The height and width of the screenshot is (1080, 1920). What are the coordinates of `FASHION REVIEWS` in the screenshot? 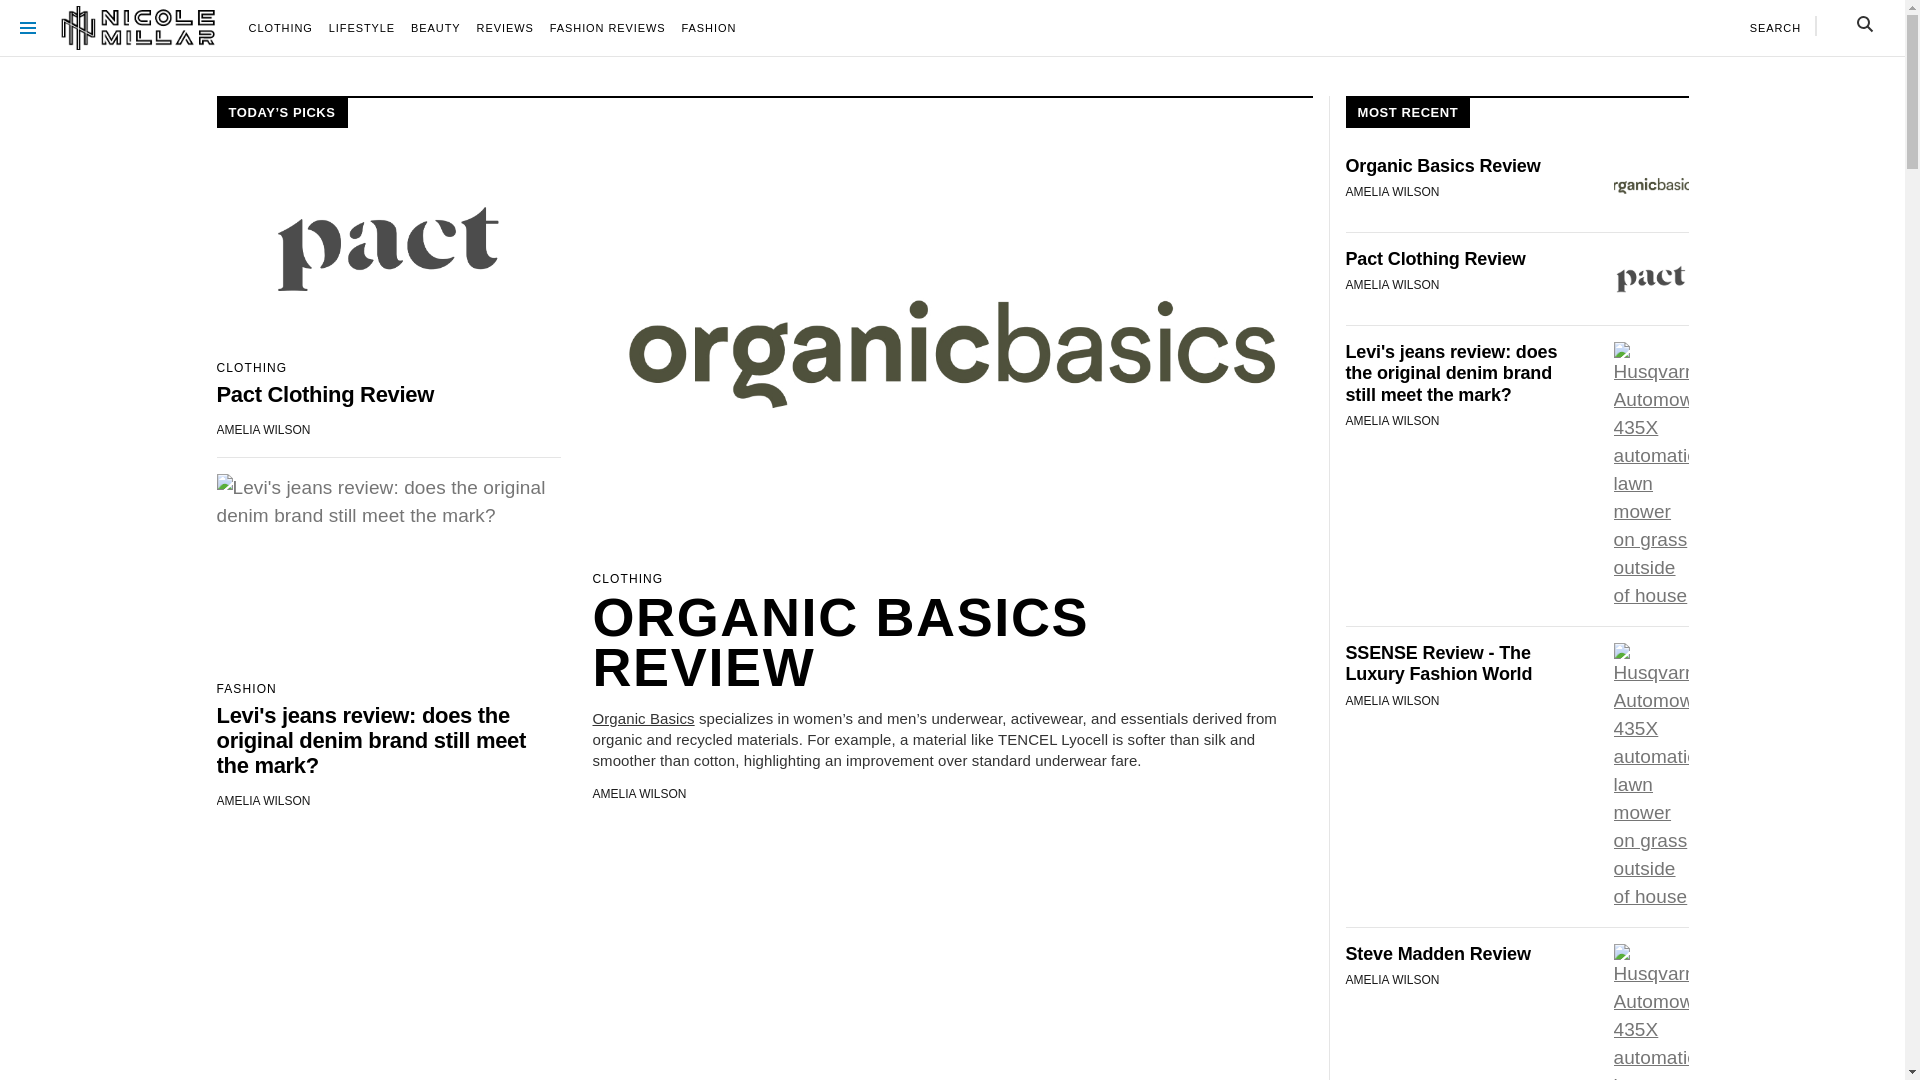 It's located at (608, 28).